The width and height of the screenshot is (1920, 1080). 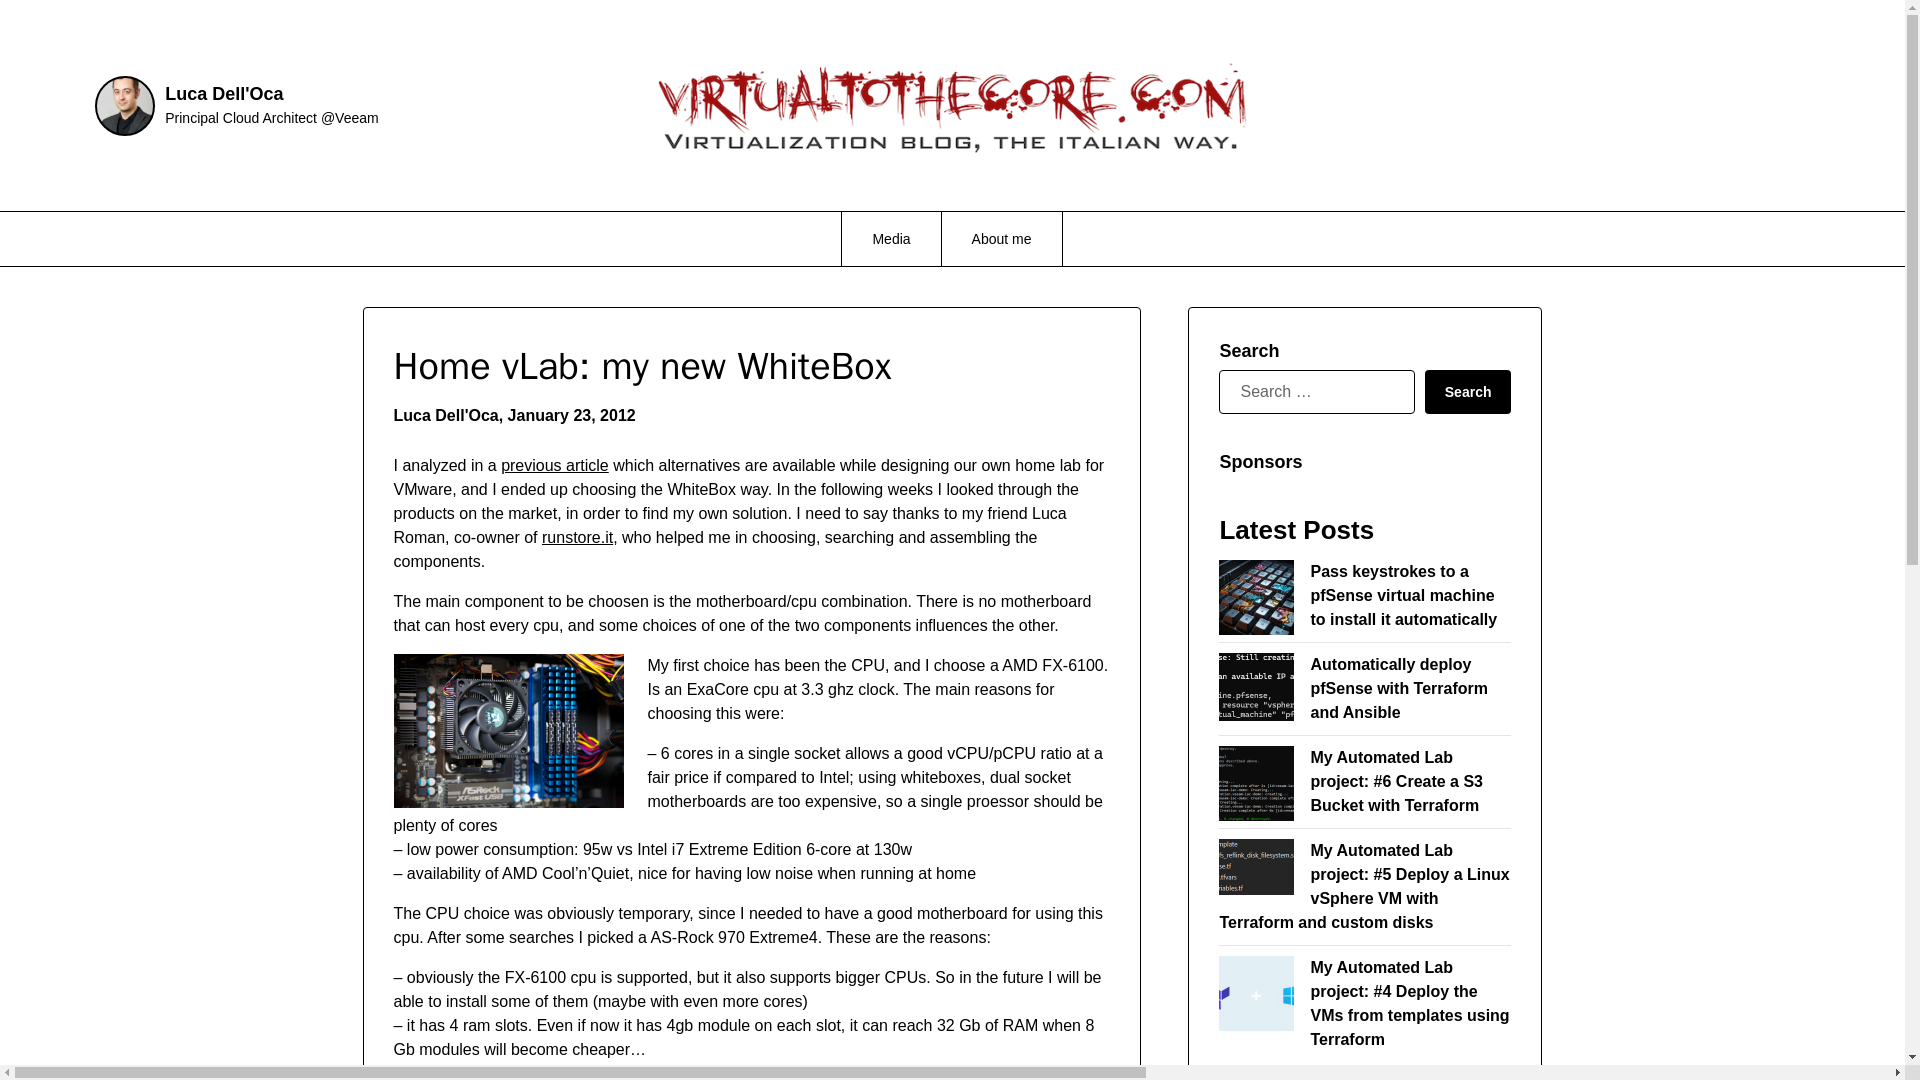 What do you see at coordinates (1398, 688) in the screenshot?
I see `Automatically deploy pfSense with Terraform and Ansible` at bounding box center [1398, 688].